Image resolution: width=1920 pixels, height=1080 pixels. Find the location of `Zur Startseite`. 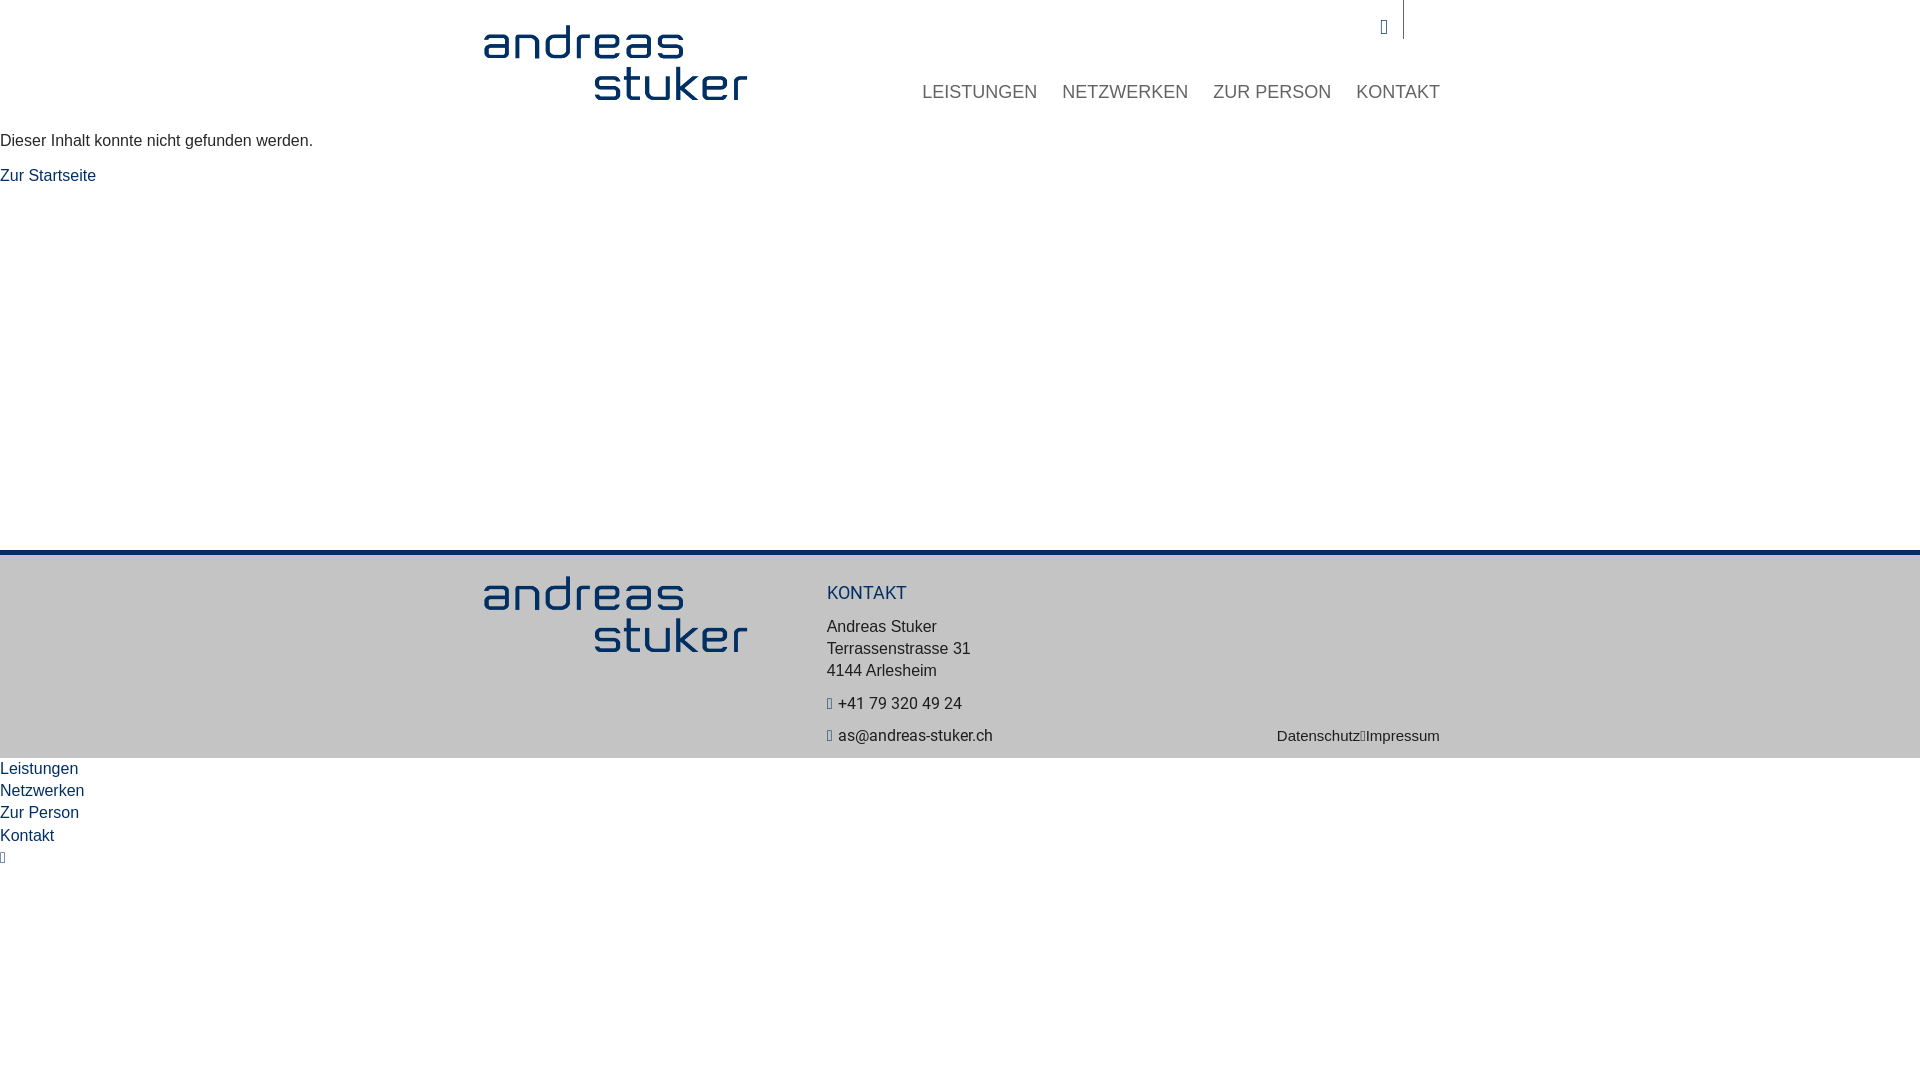

Zur Startseite is located at coordinates (48, 176).